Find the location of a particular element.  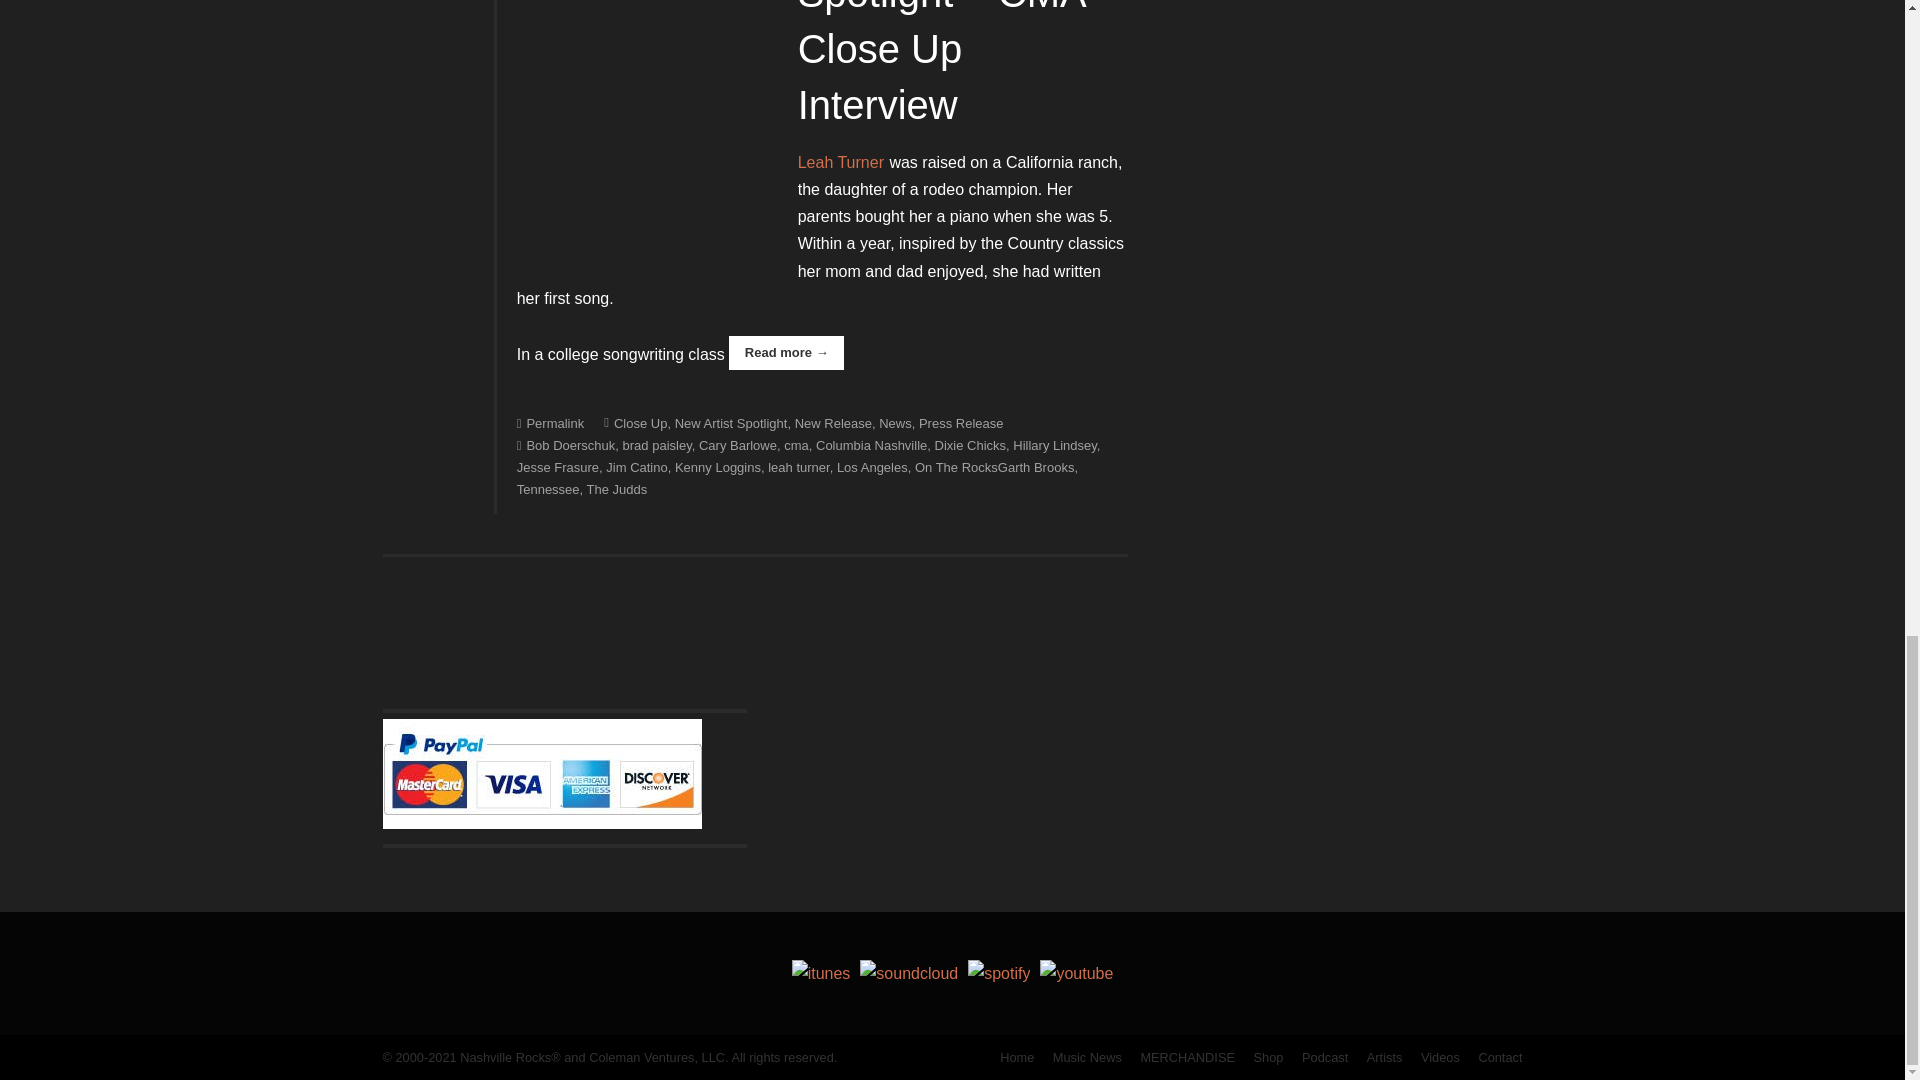

Columbia Nashville is located at coordinates (872, 445).